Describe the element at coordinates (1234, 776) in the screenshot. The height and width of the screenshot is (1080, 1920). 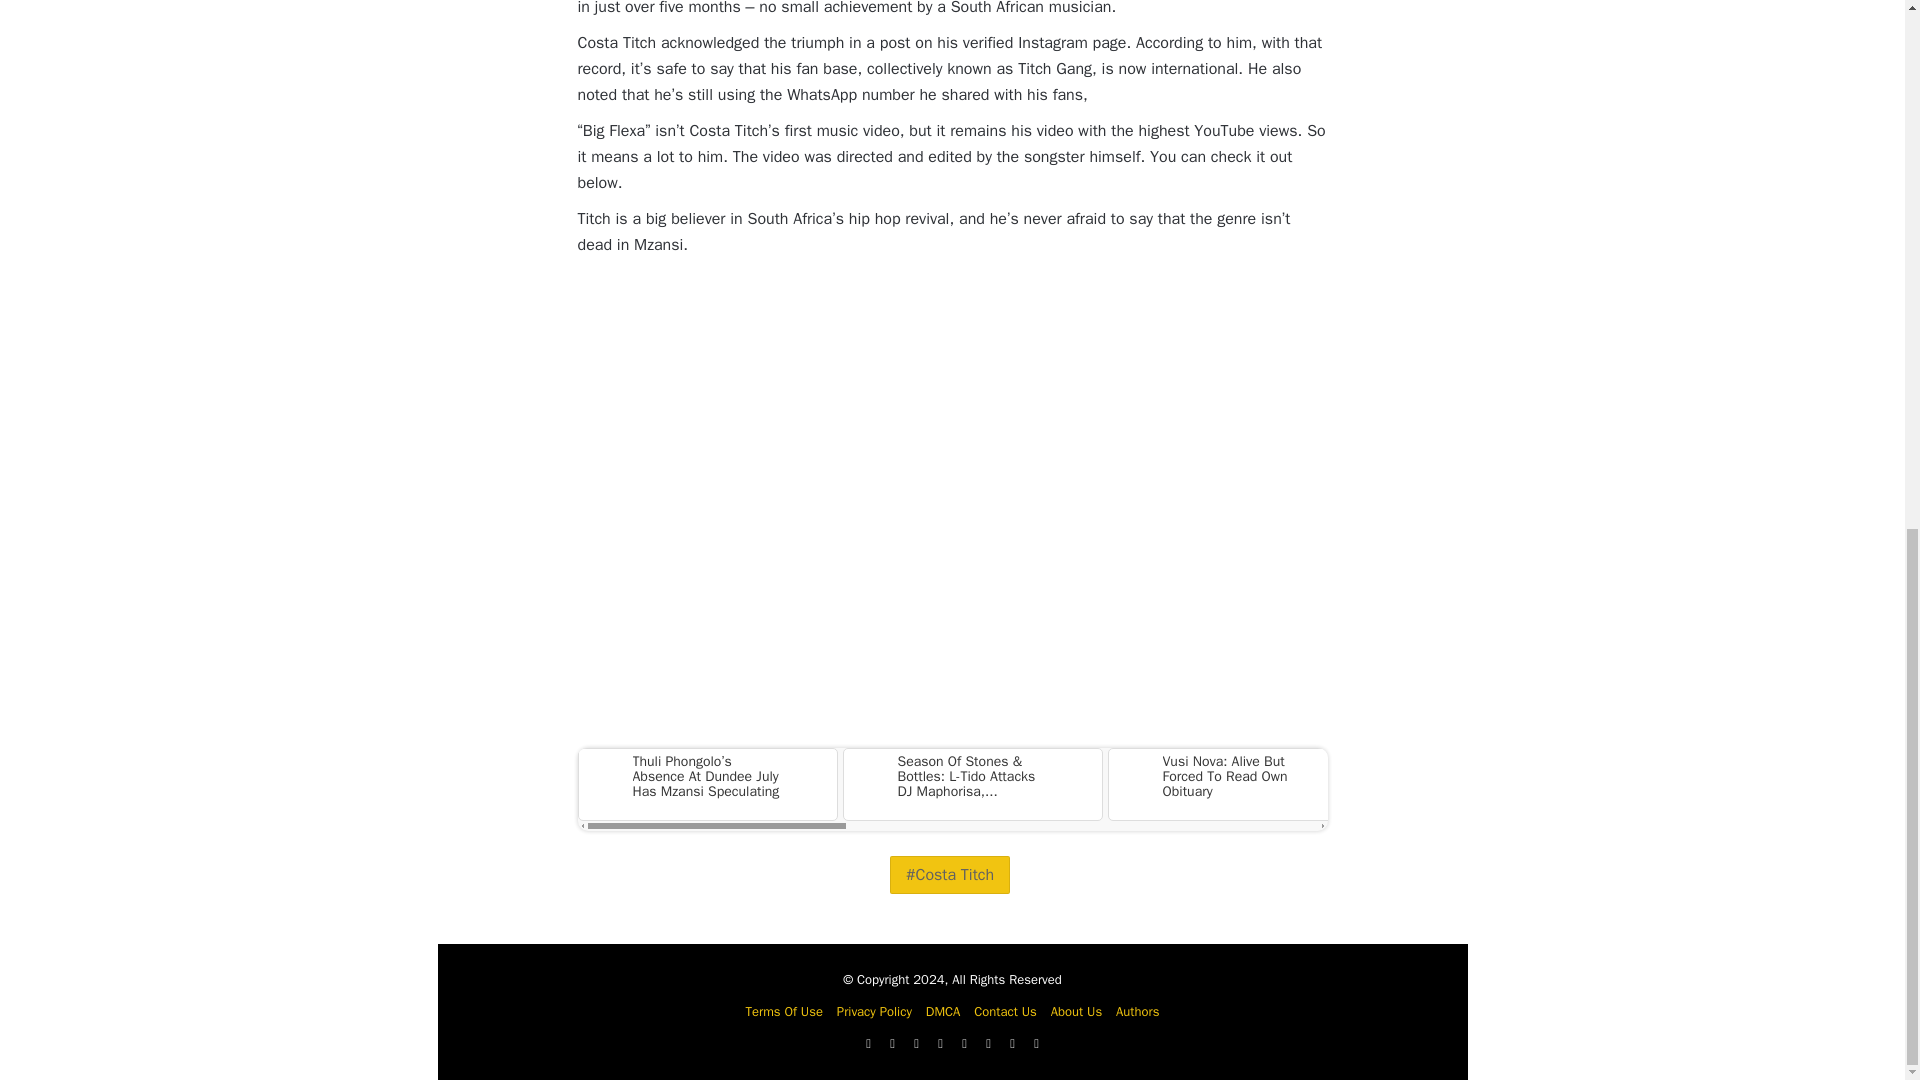
I see `Vusi Nova: Alive But Forced To Read Own Obituary` at that location.